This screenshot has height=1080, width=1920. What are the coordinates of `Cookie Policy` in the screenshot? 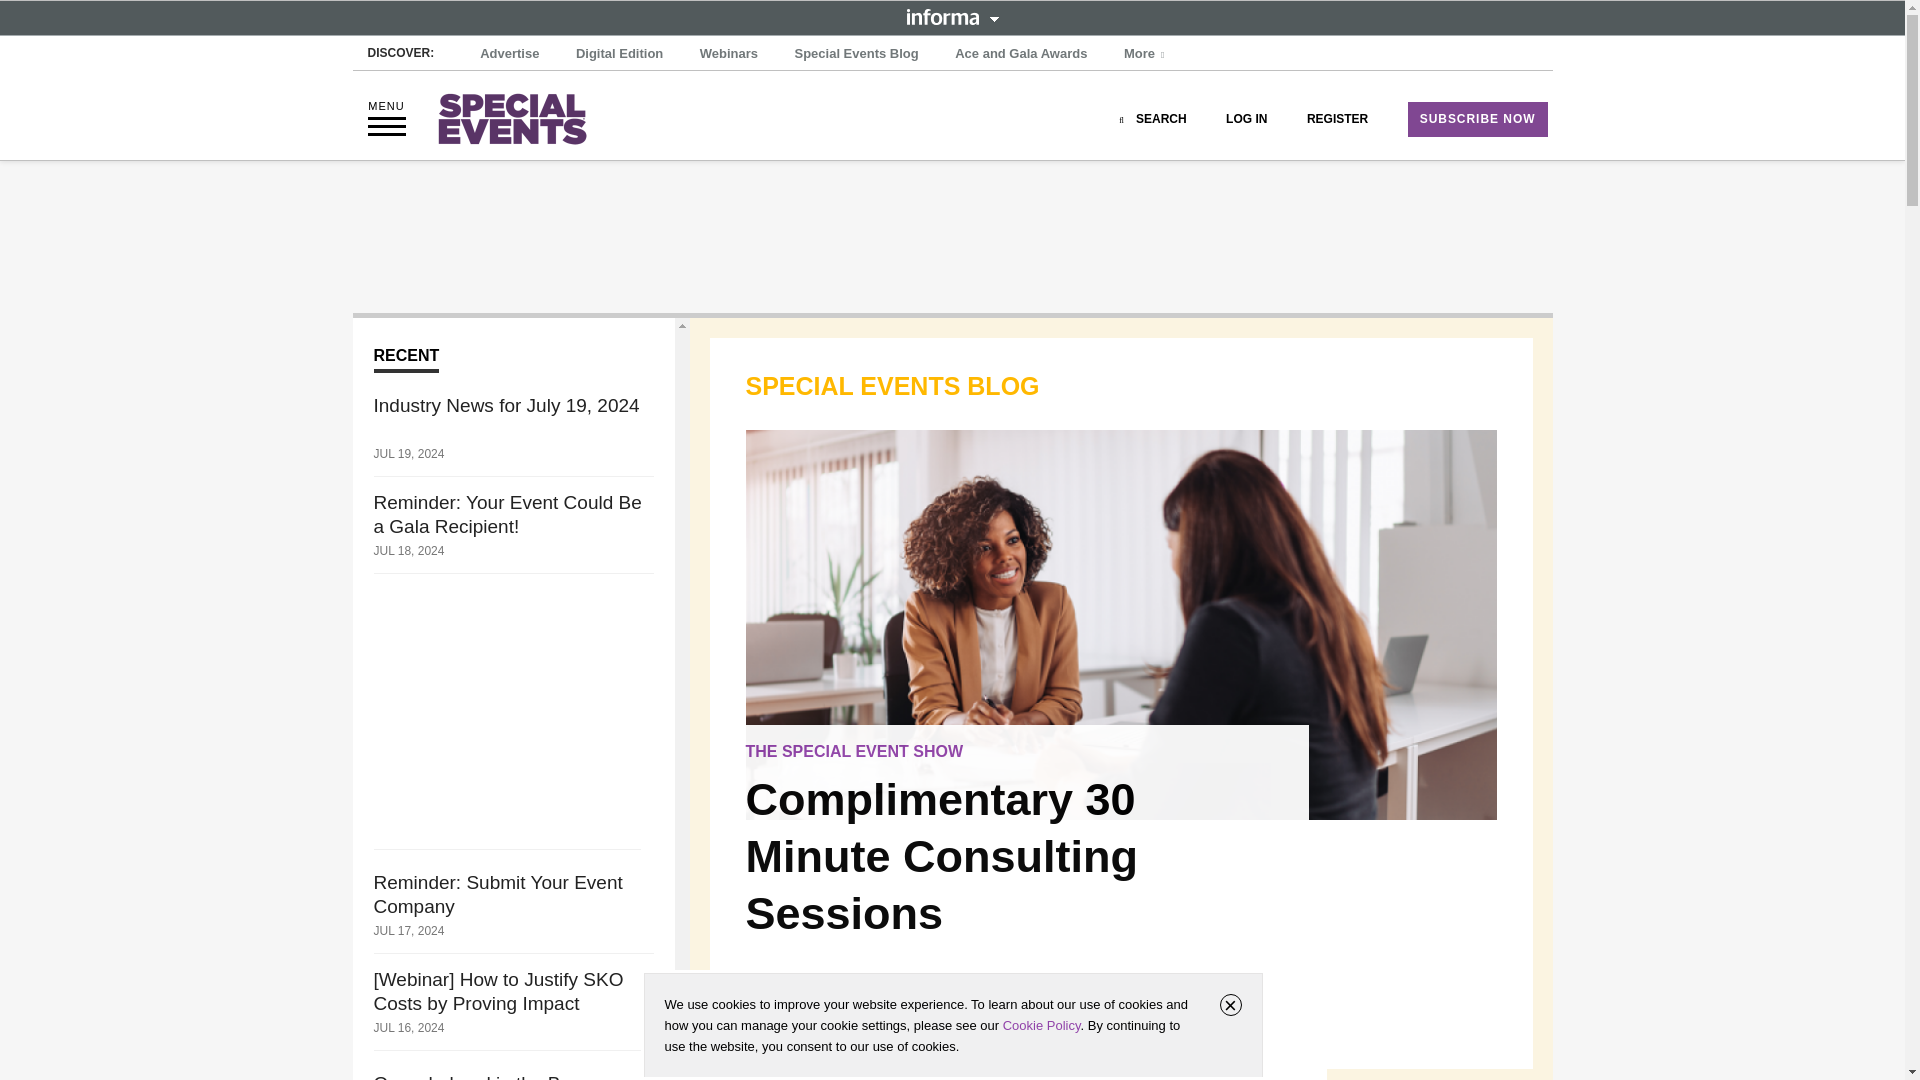 It's located at (1041, 1025).